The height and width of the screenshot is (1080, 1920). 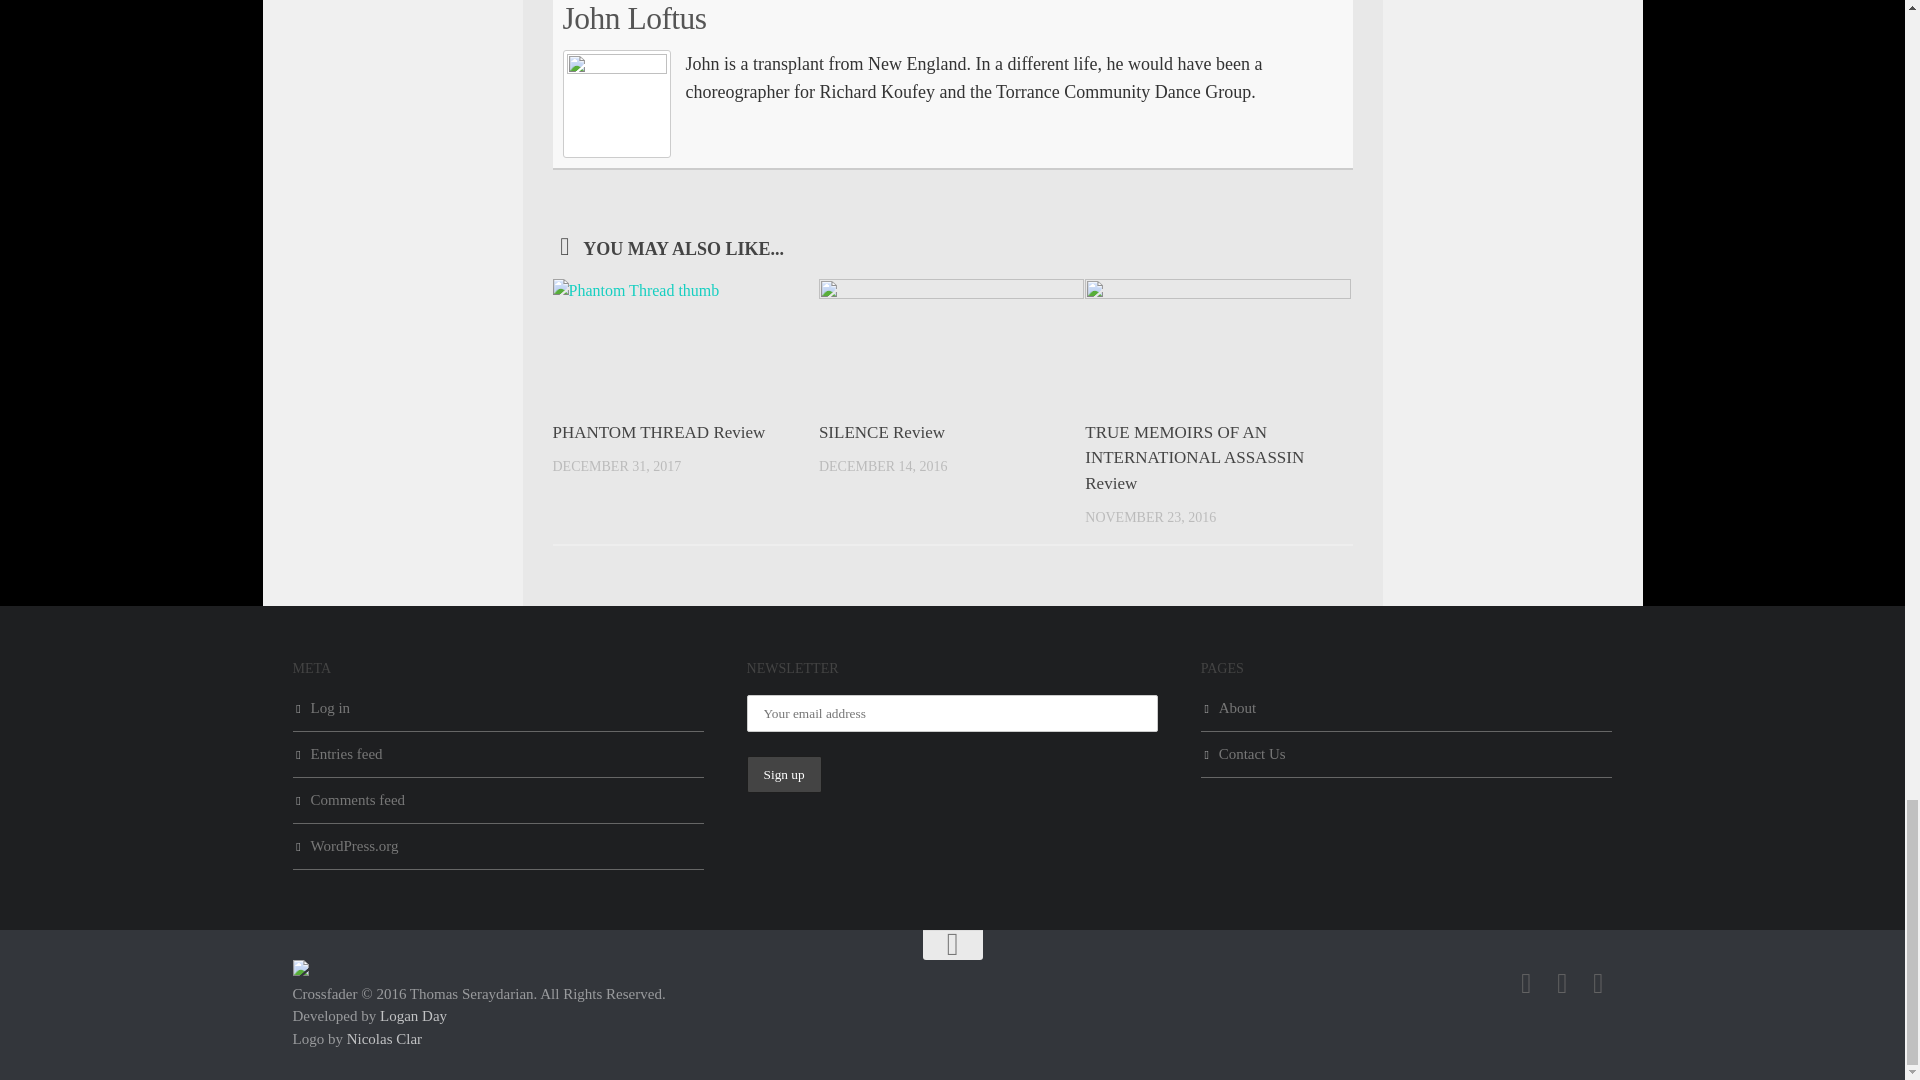 I want to click on Sign up, so click(x=784, y=774).